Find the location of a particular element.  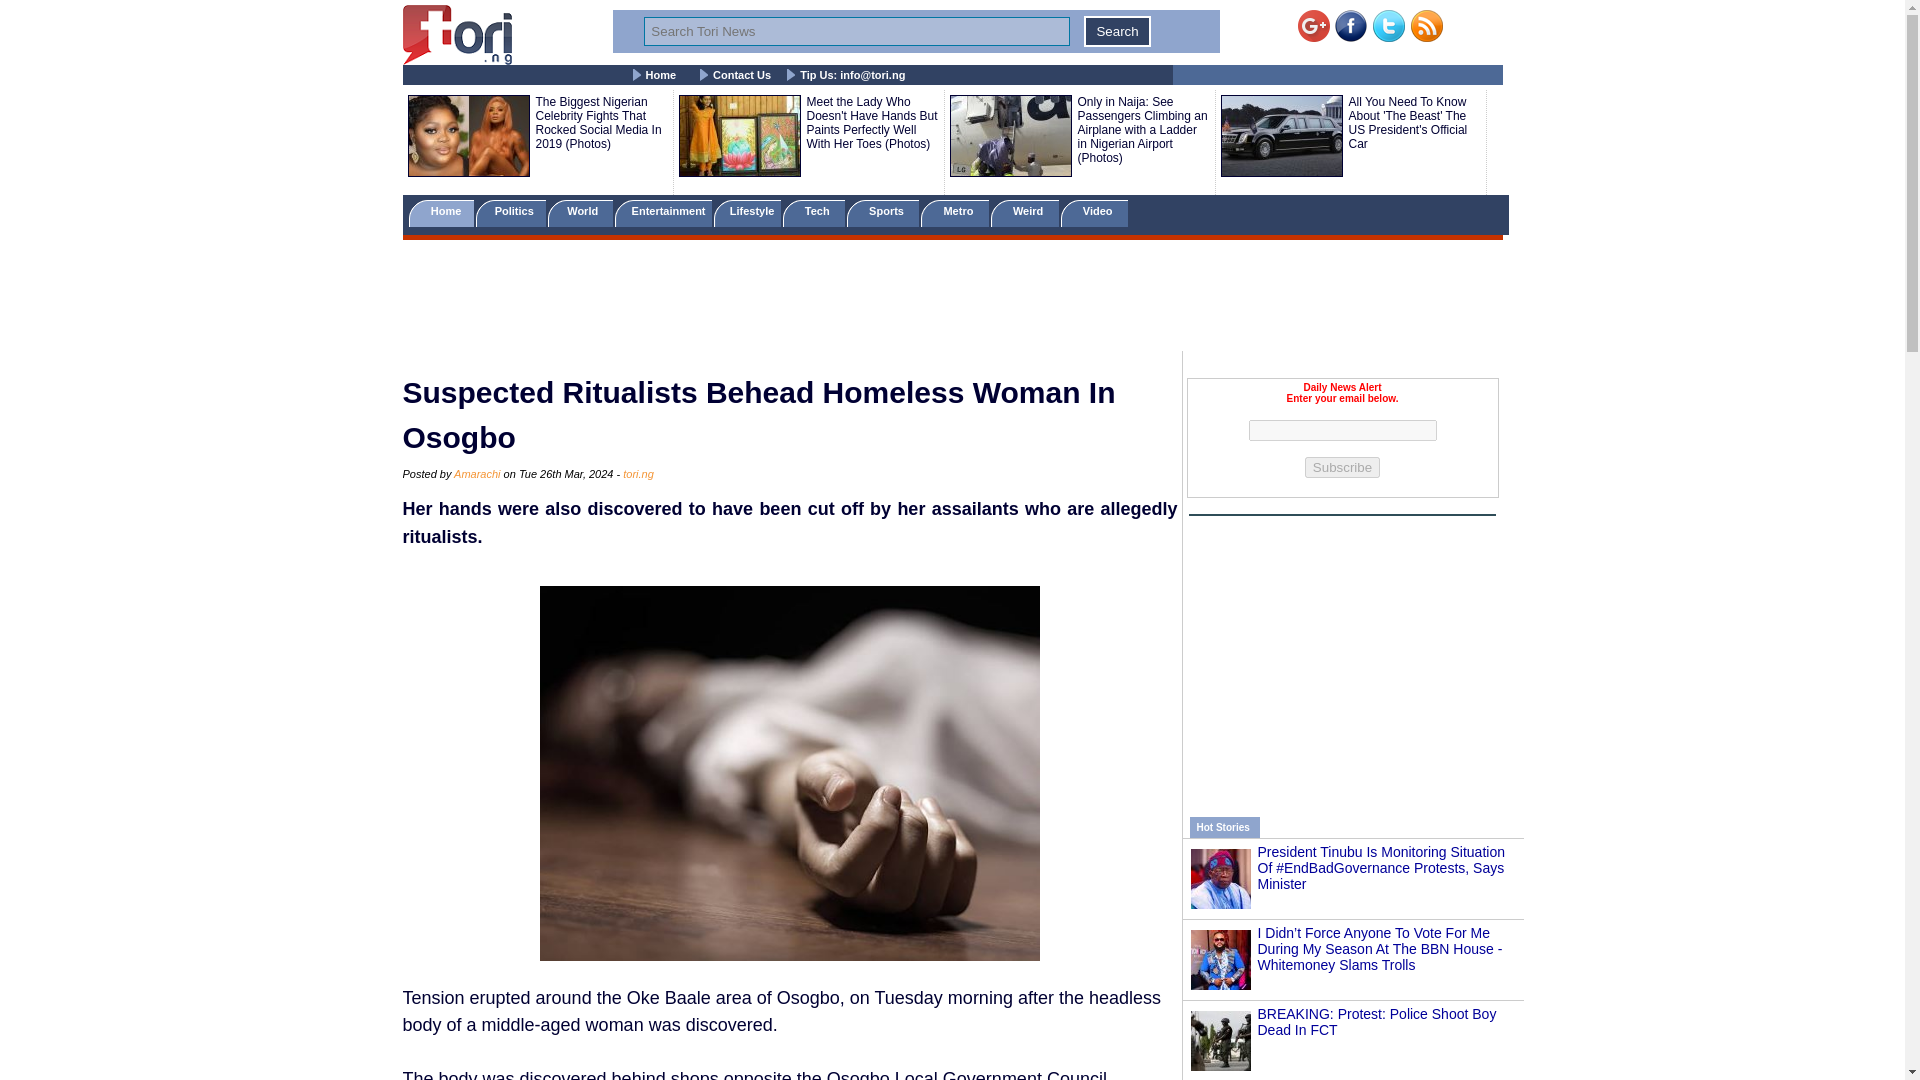

   Politics     is located at coordinates (512, 212).